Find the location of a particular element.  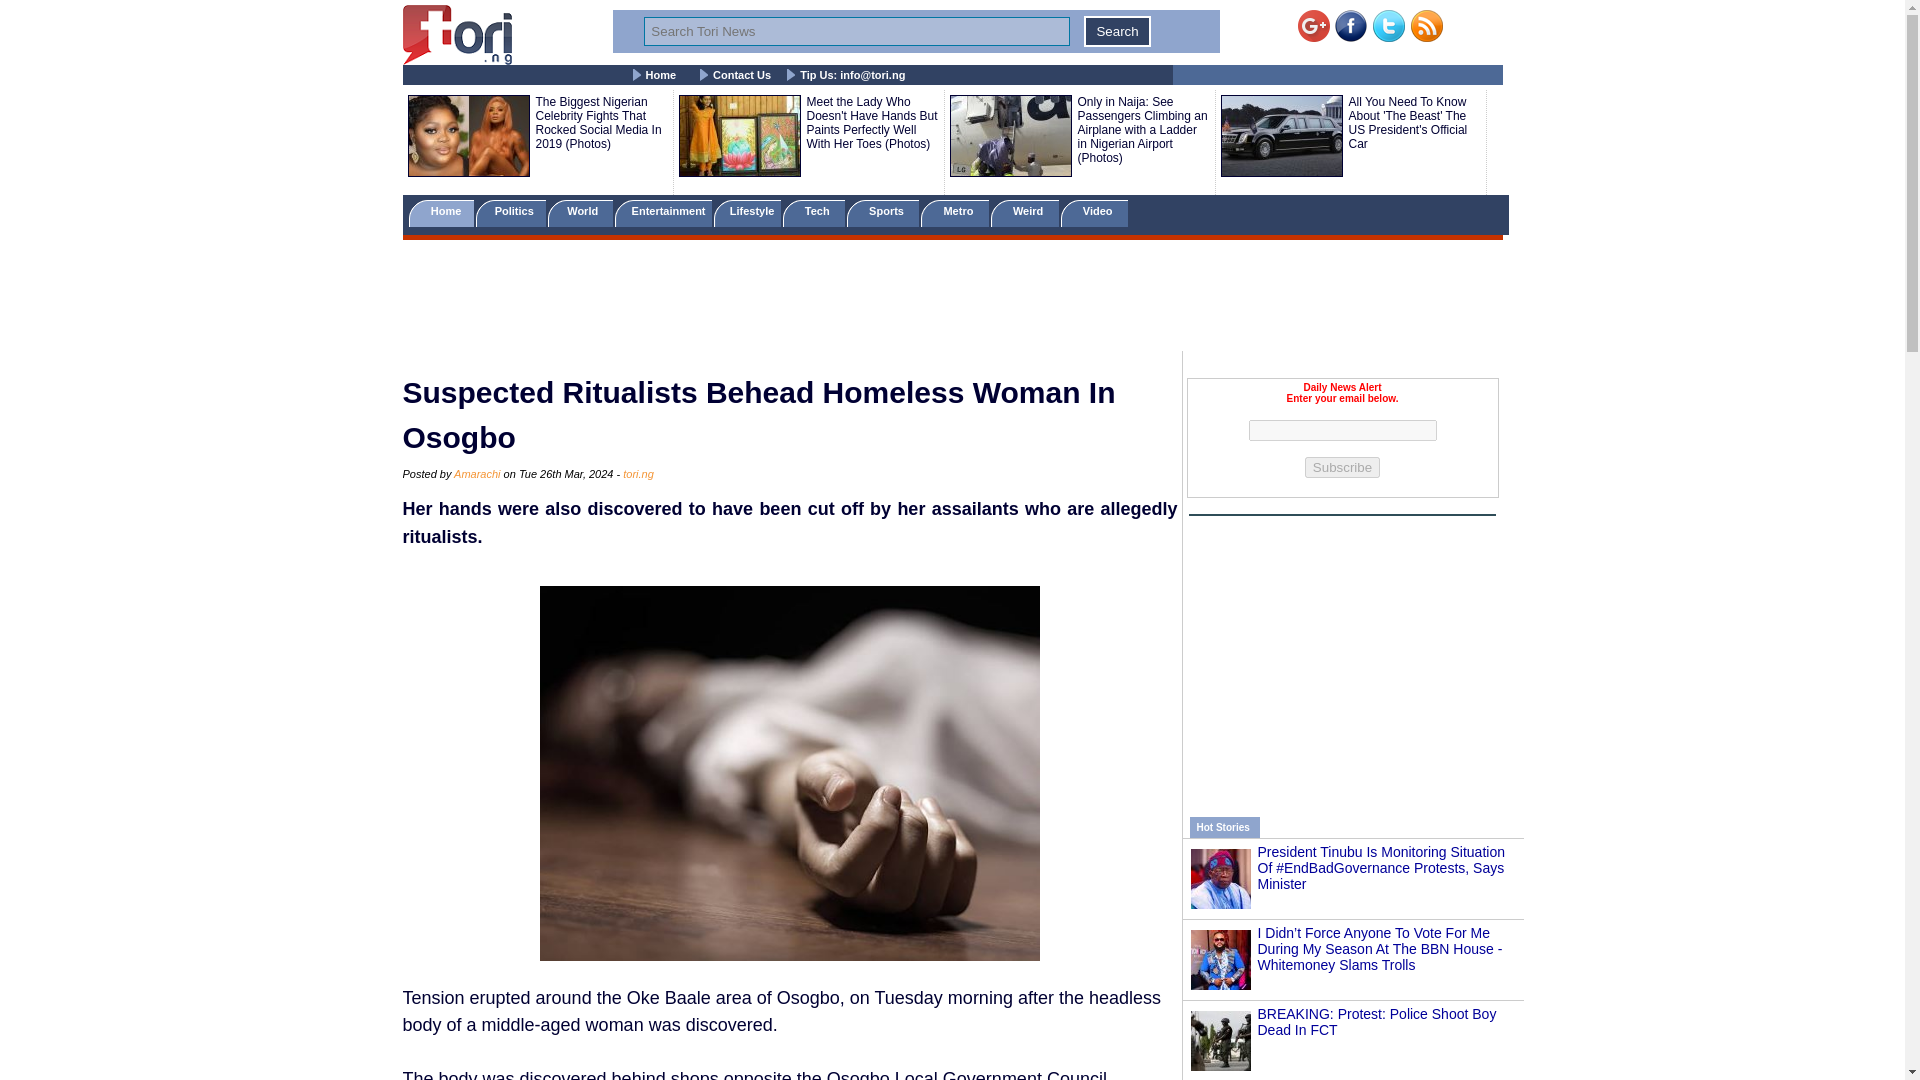

   Politics     is located at coordinates (512, 212).